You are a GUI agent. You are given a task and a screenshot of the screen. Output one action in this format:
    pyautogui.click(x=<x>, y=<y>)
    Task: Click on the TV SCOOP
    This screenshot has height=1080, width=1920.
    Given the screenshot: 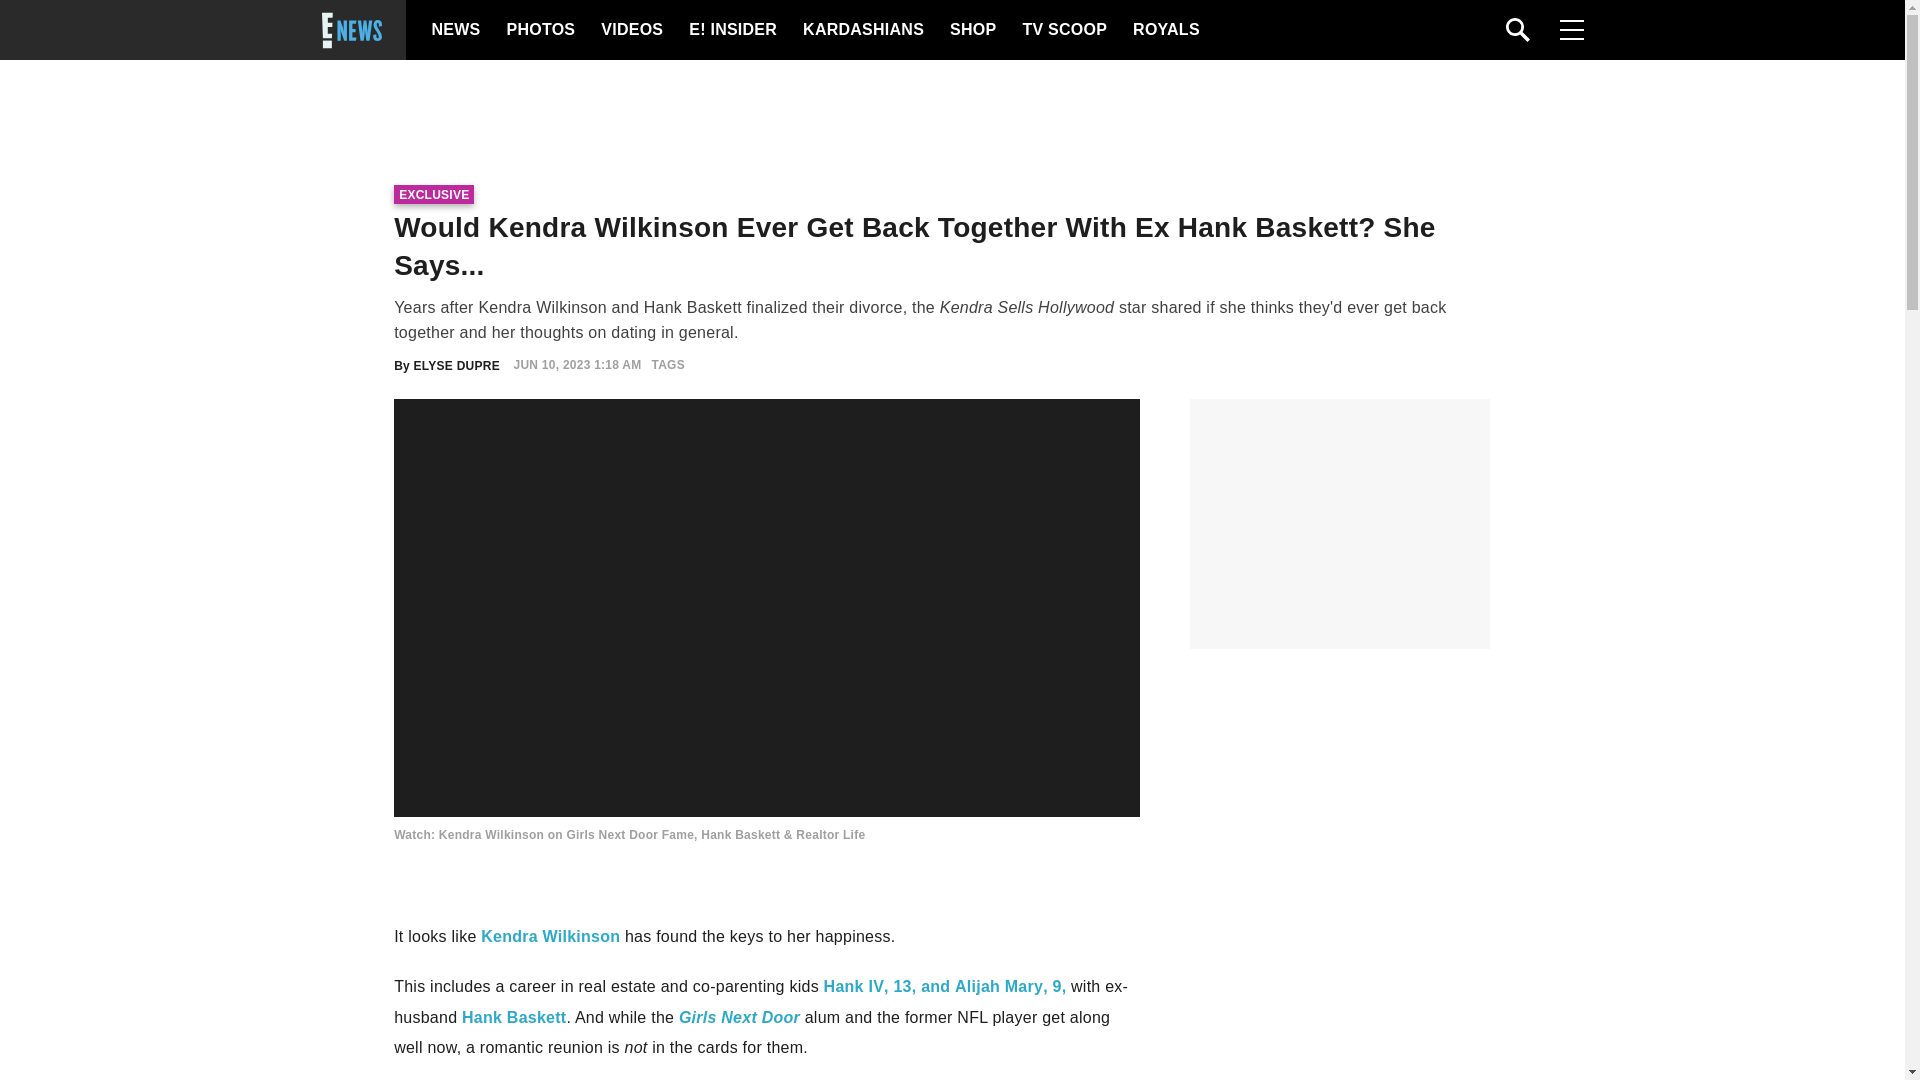 What is the action you would take?
    pyautogui.click(x=1063, y=30)
    